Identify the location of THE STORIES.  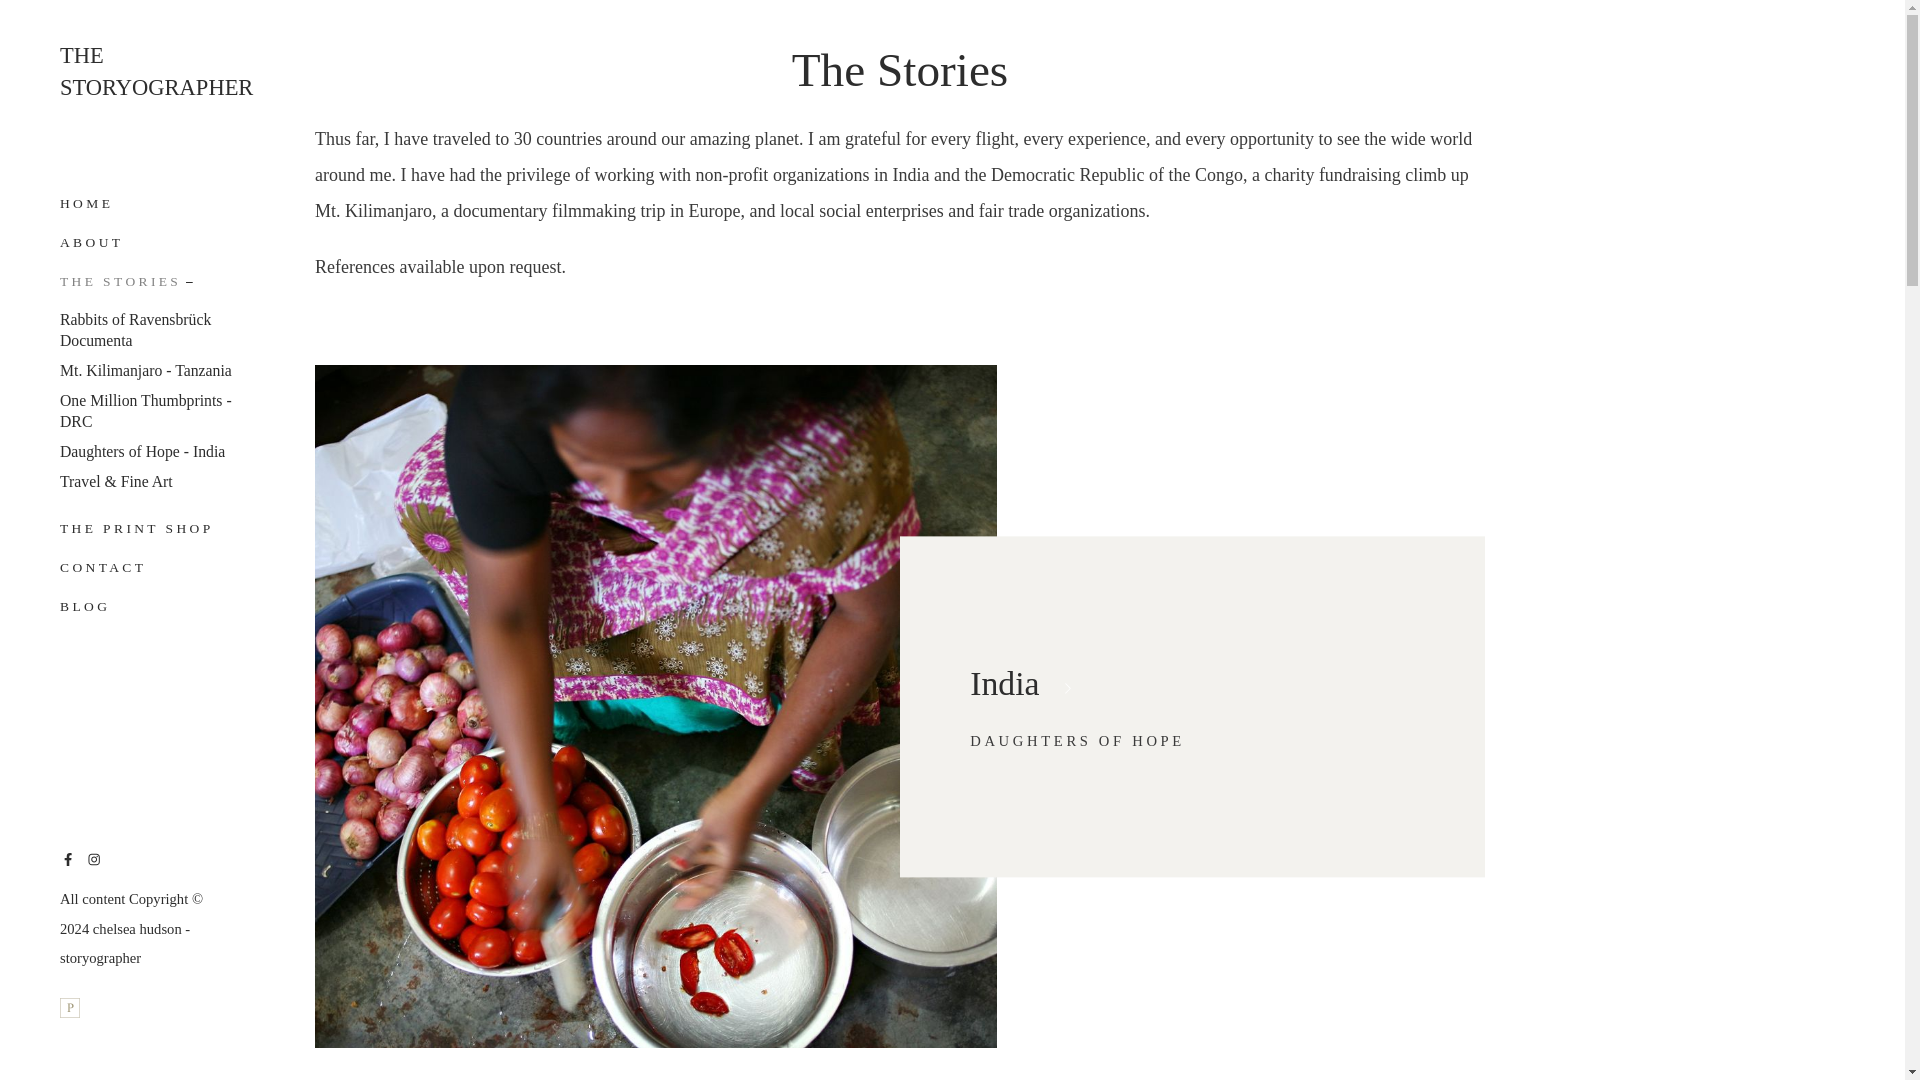
(90, 242).